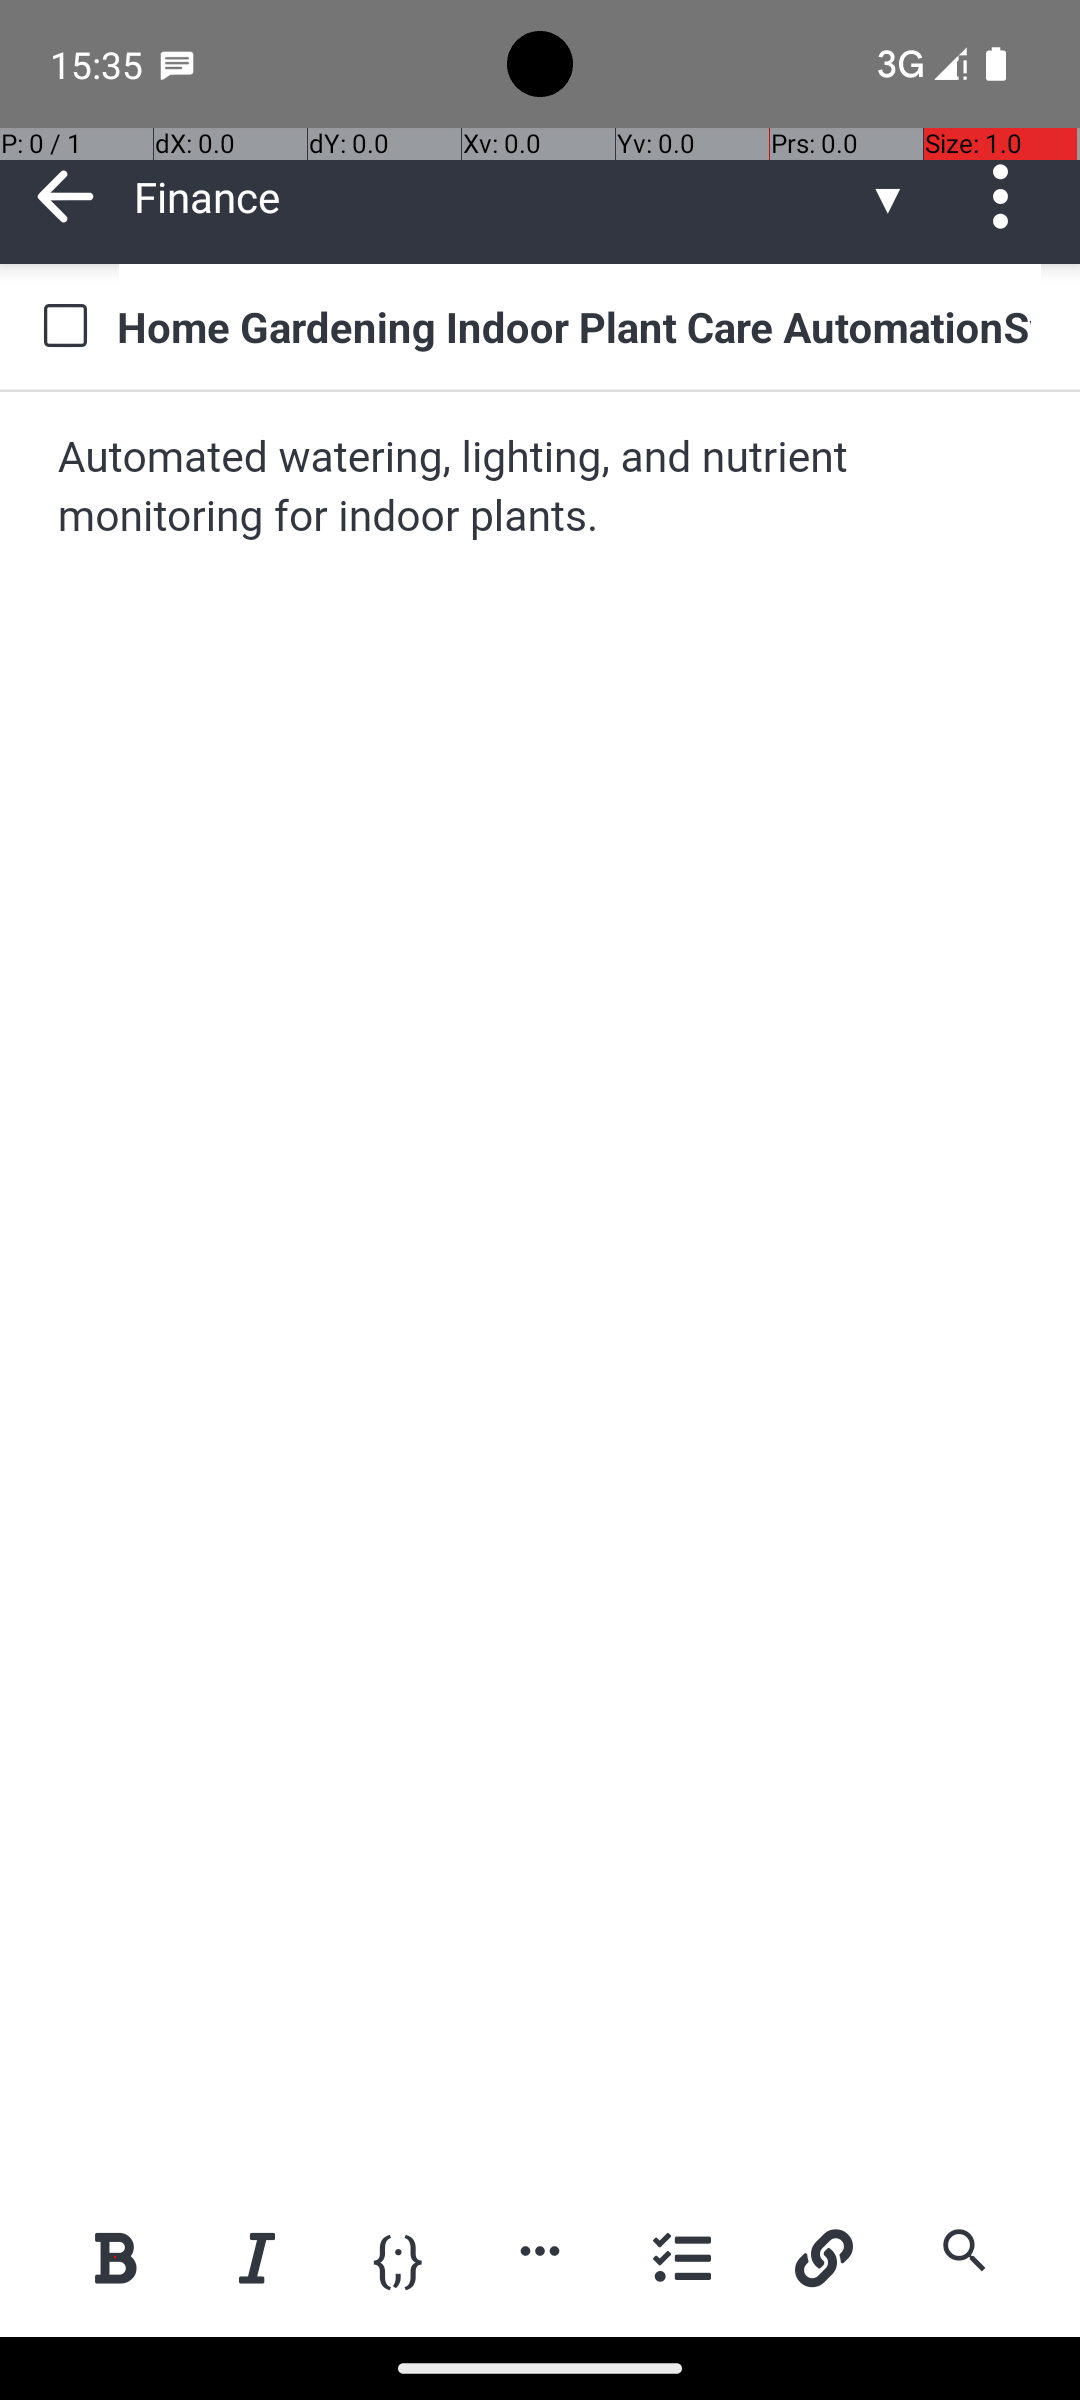 The height and width of the screenshot is (2400, 1080). What do you see at coordinates (177, 64) in the screenshot?
I see `SMS Messenger notification: +10214033213` at bounding box center [177, 64].